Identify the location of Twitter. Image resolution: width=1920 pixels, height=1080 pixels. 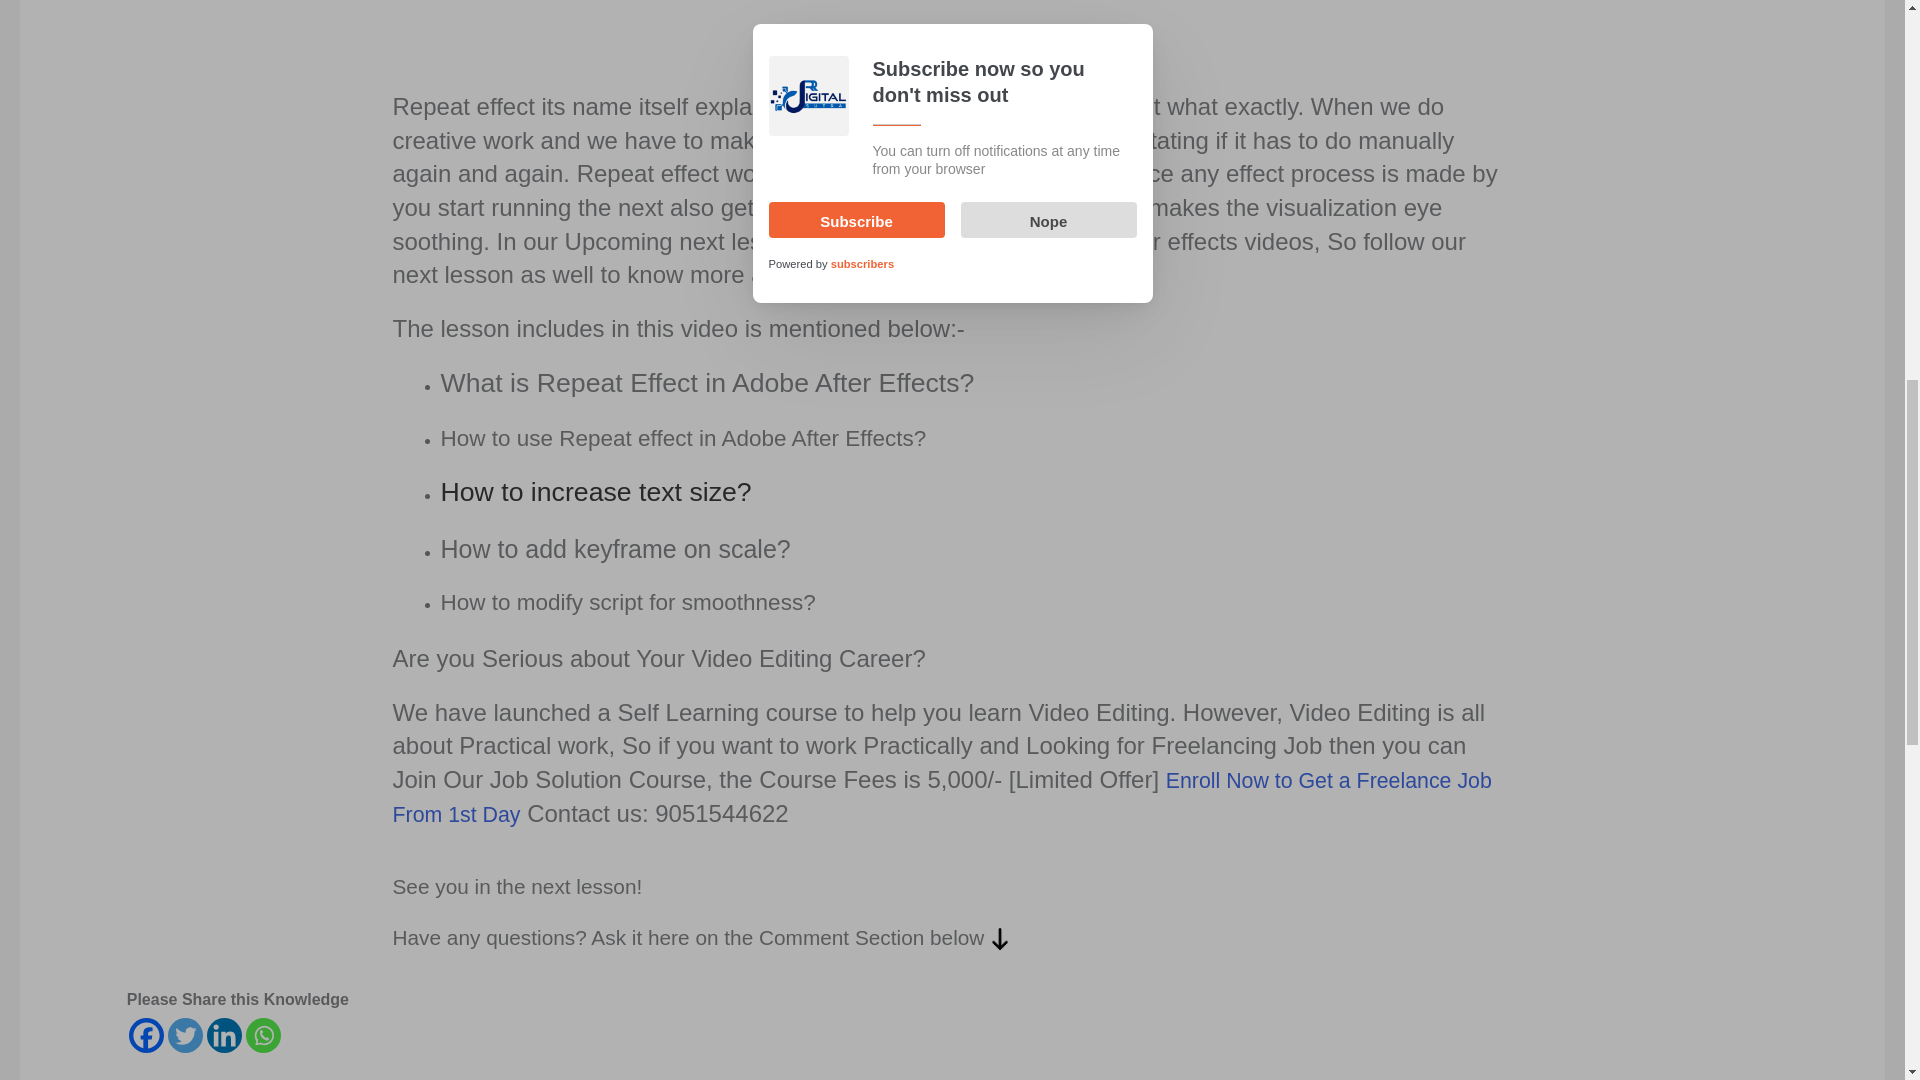
(186, 1036).